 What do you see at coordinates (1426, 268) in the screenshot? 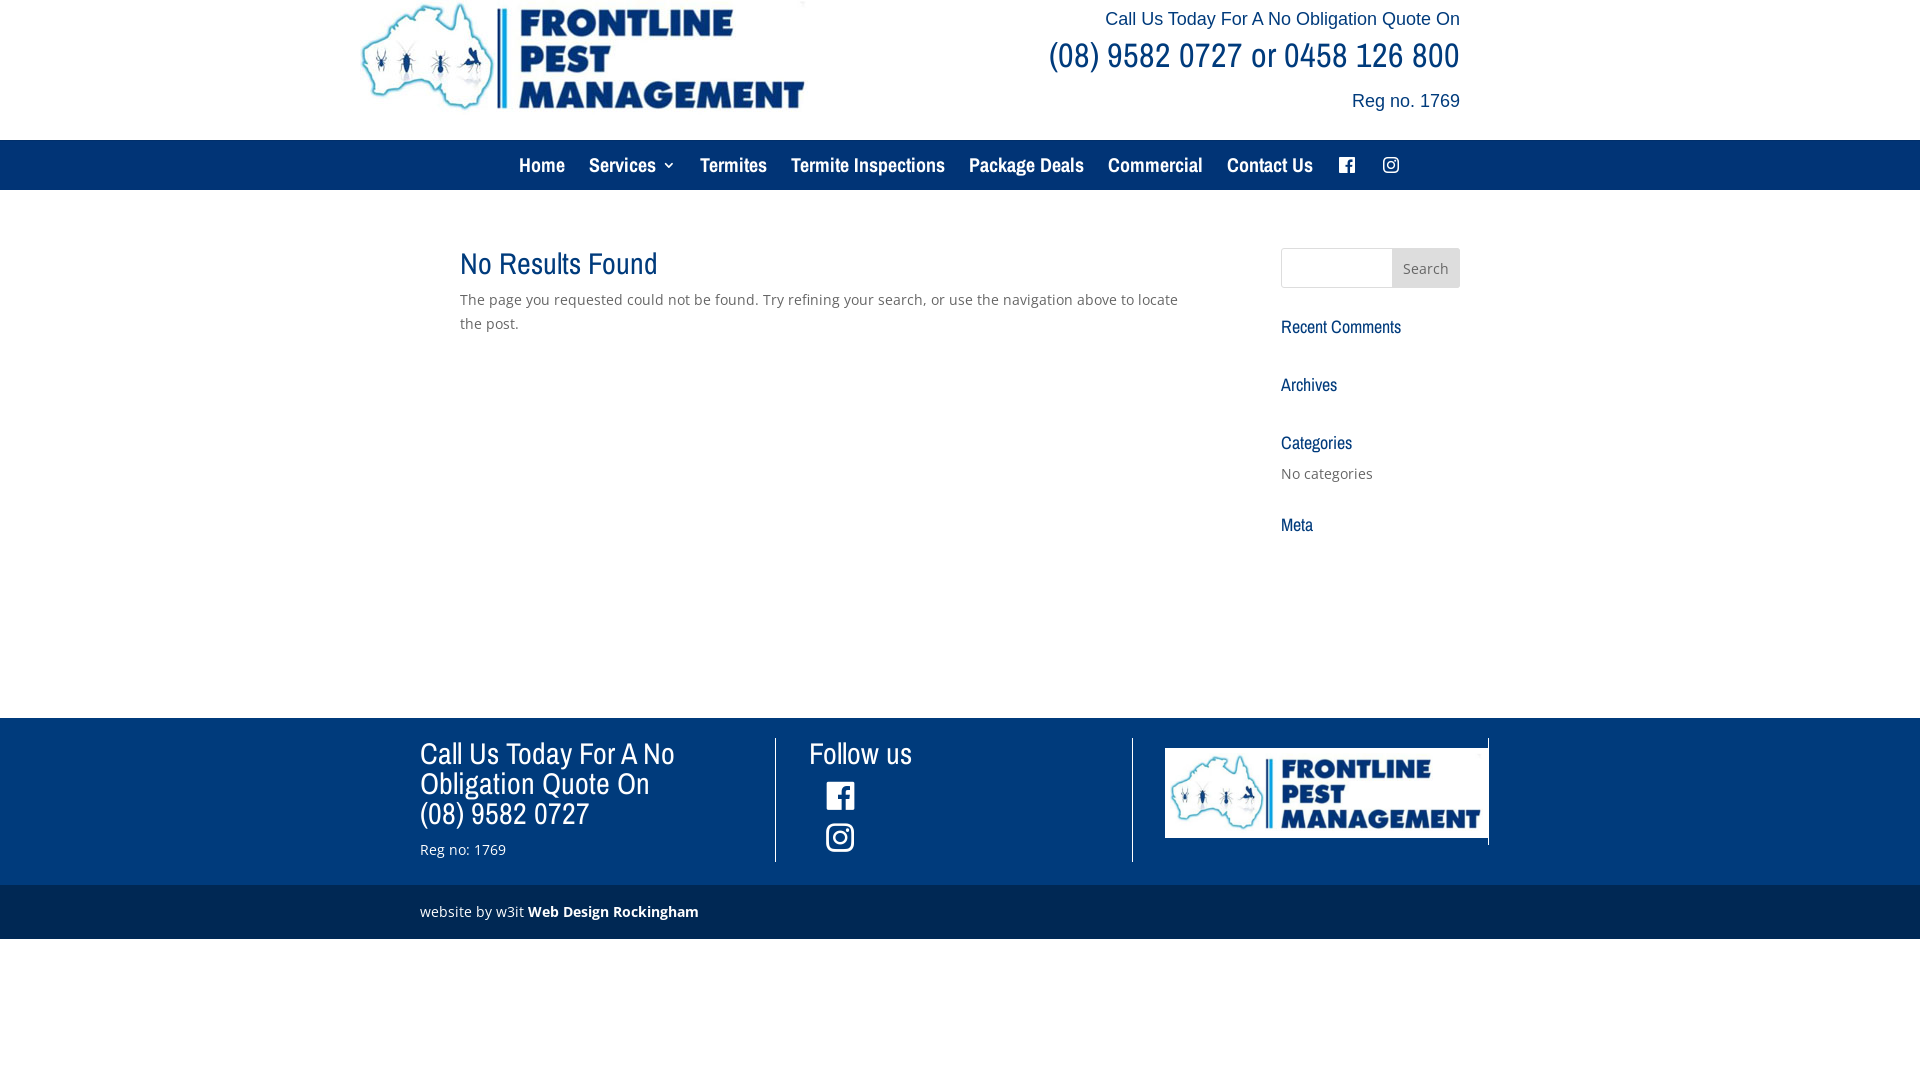
I see `Search` at bounding box center [1426, 268].